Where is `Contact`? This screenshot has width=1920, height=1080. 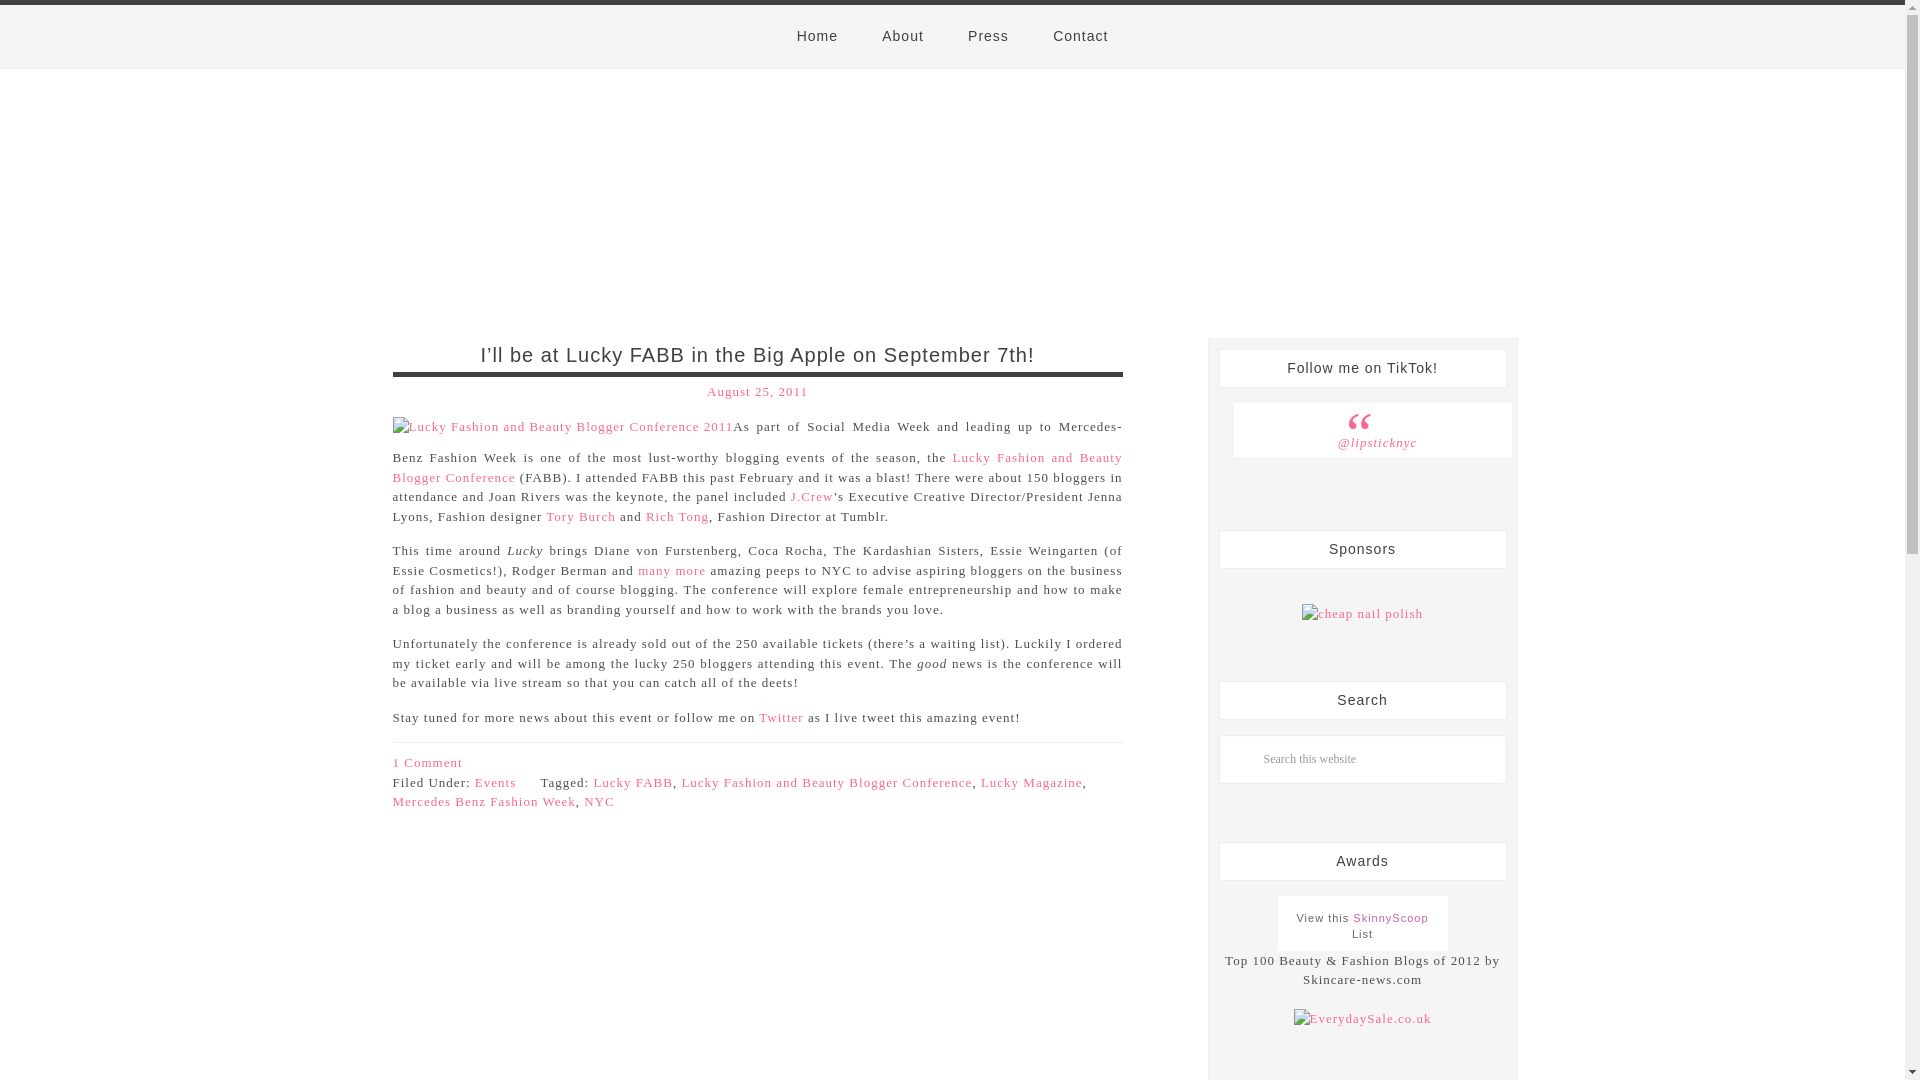 Contact is located at coordinates (1080, 36).